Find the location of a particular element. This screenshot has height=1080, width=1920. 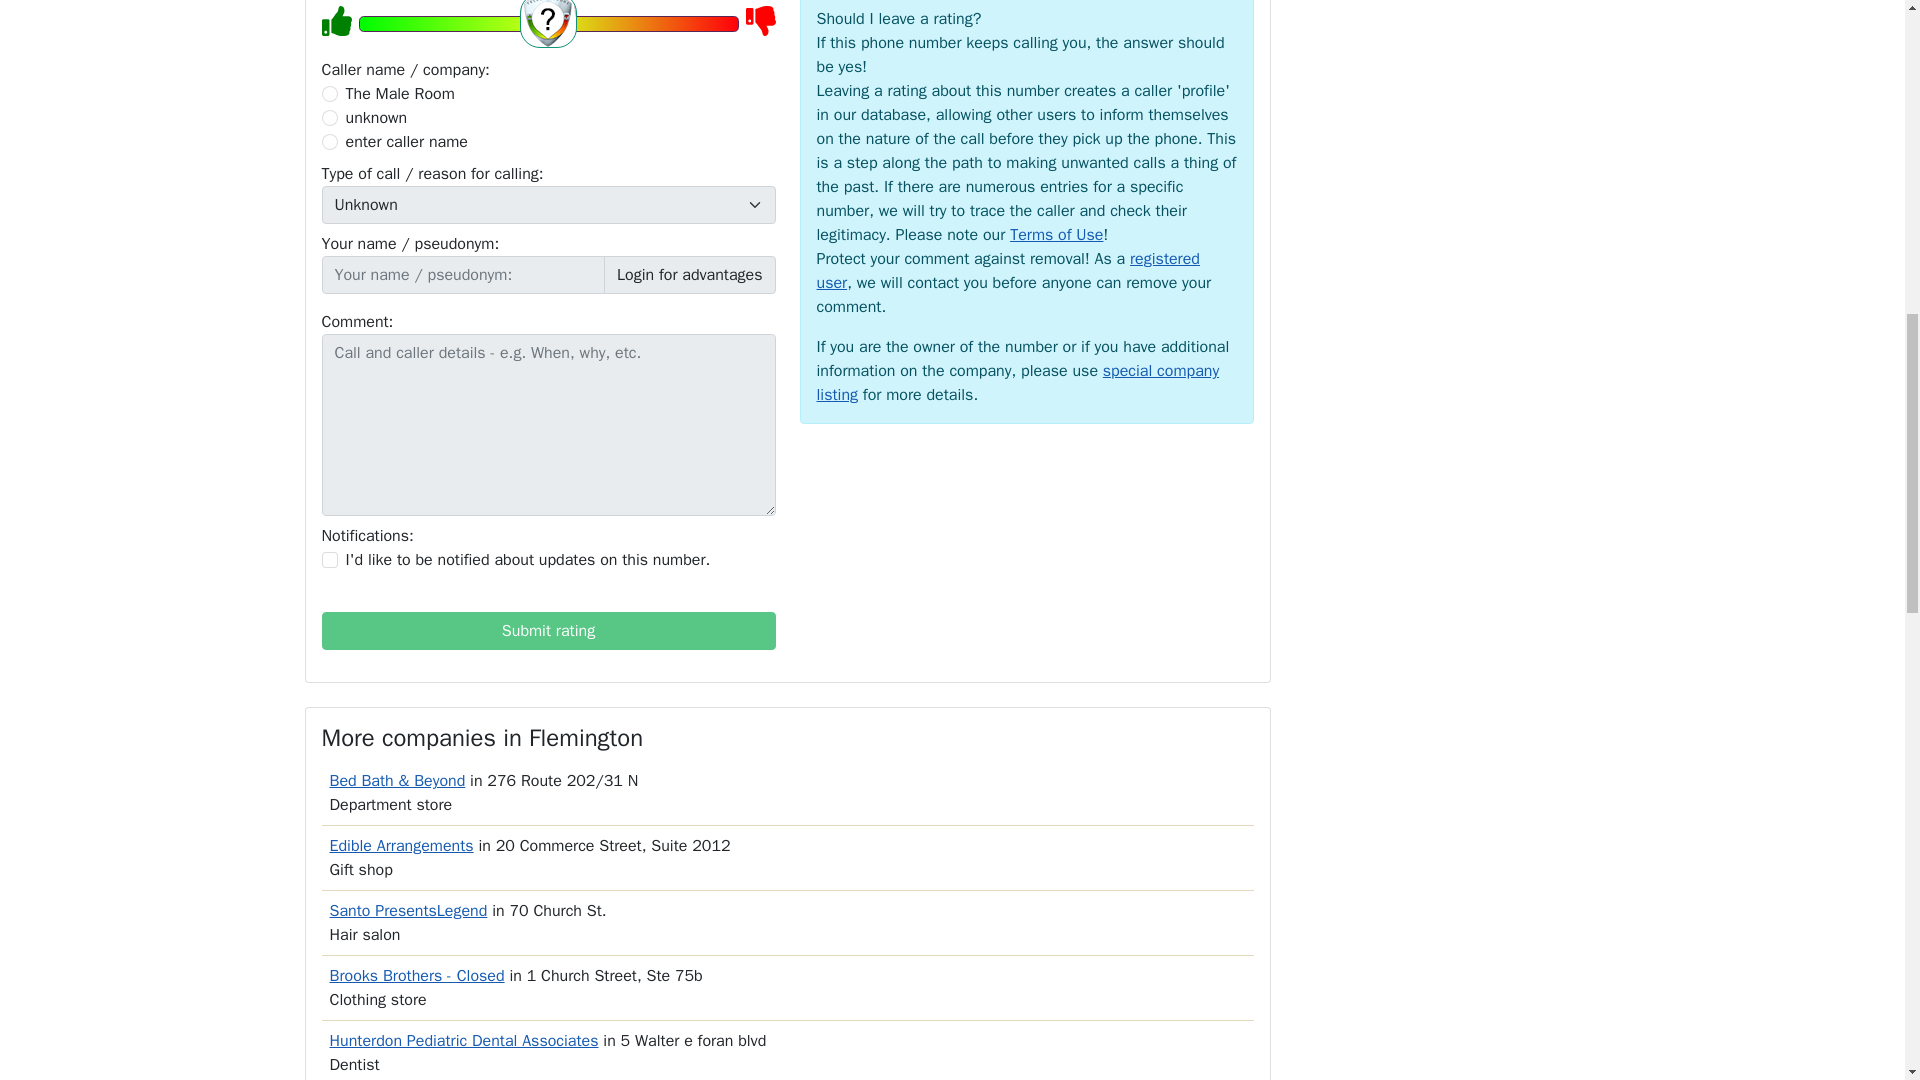

3 is located at coordinates (330, 142).